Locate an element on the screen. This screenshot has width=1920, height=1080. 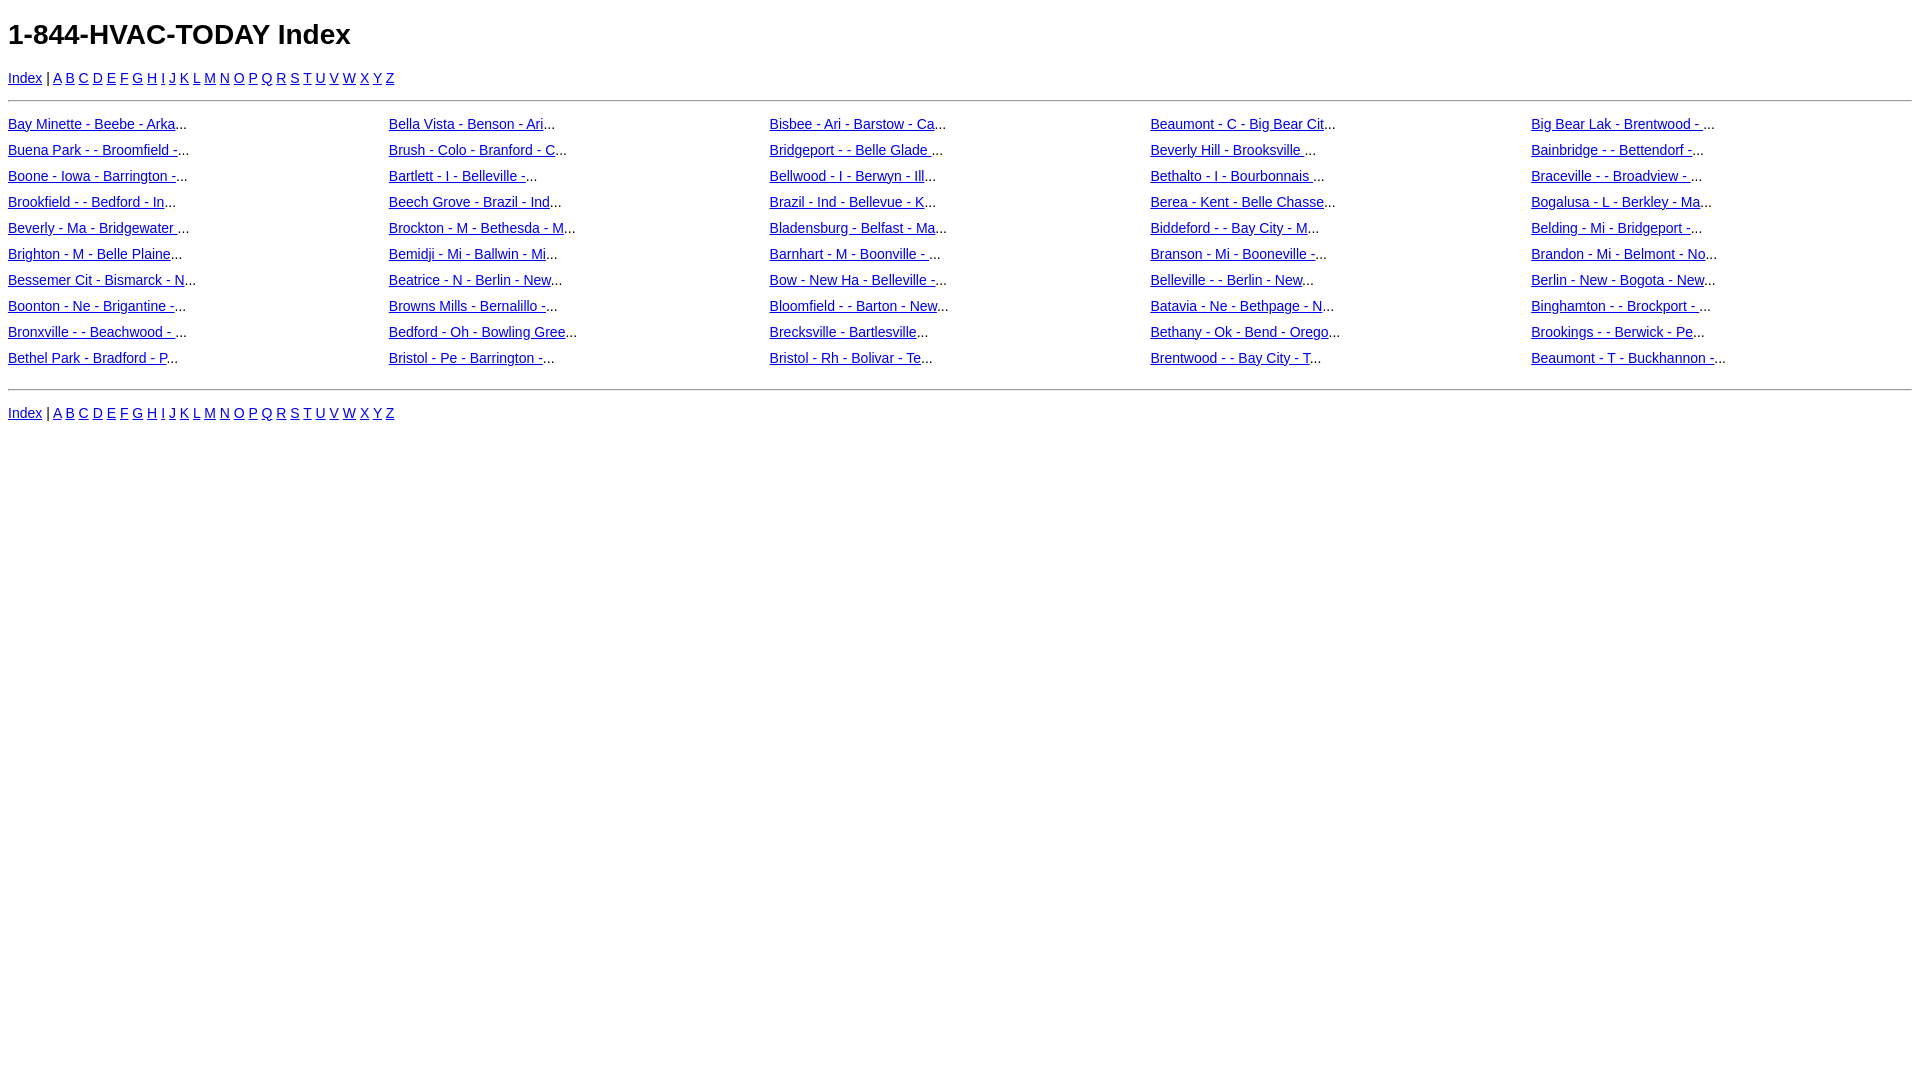
Y is located at coordinates (378, 412).